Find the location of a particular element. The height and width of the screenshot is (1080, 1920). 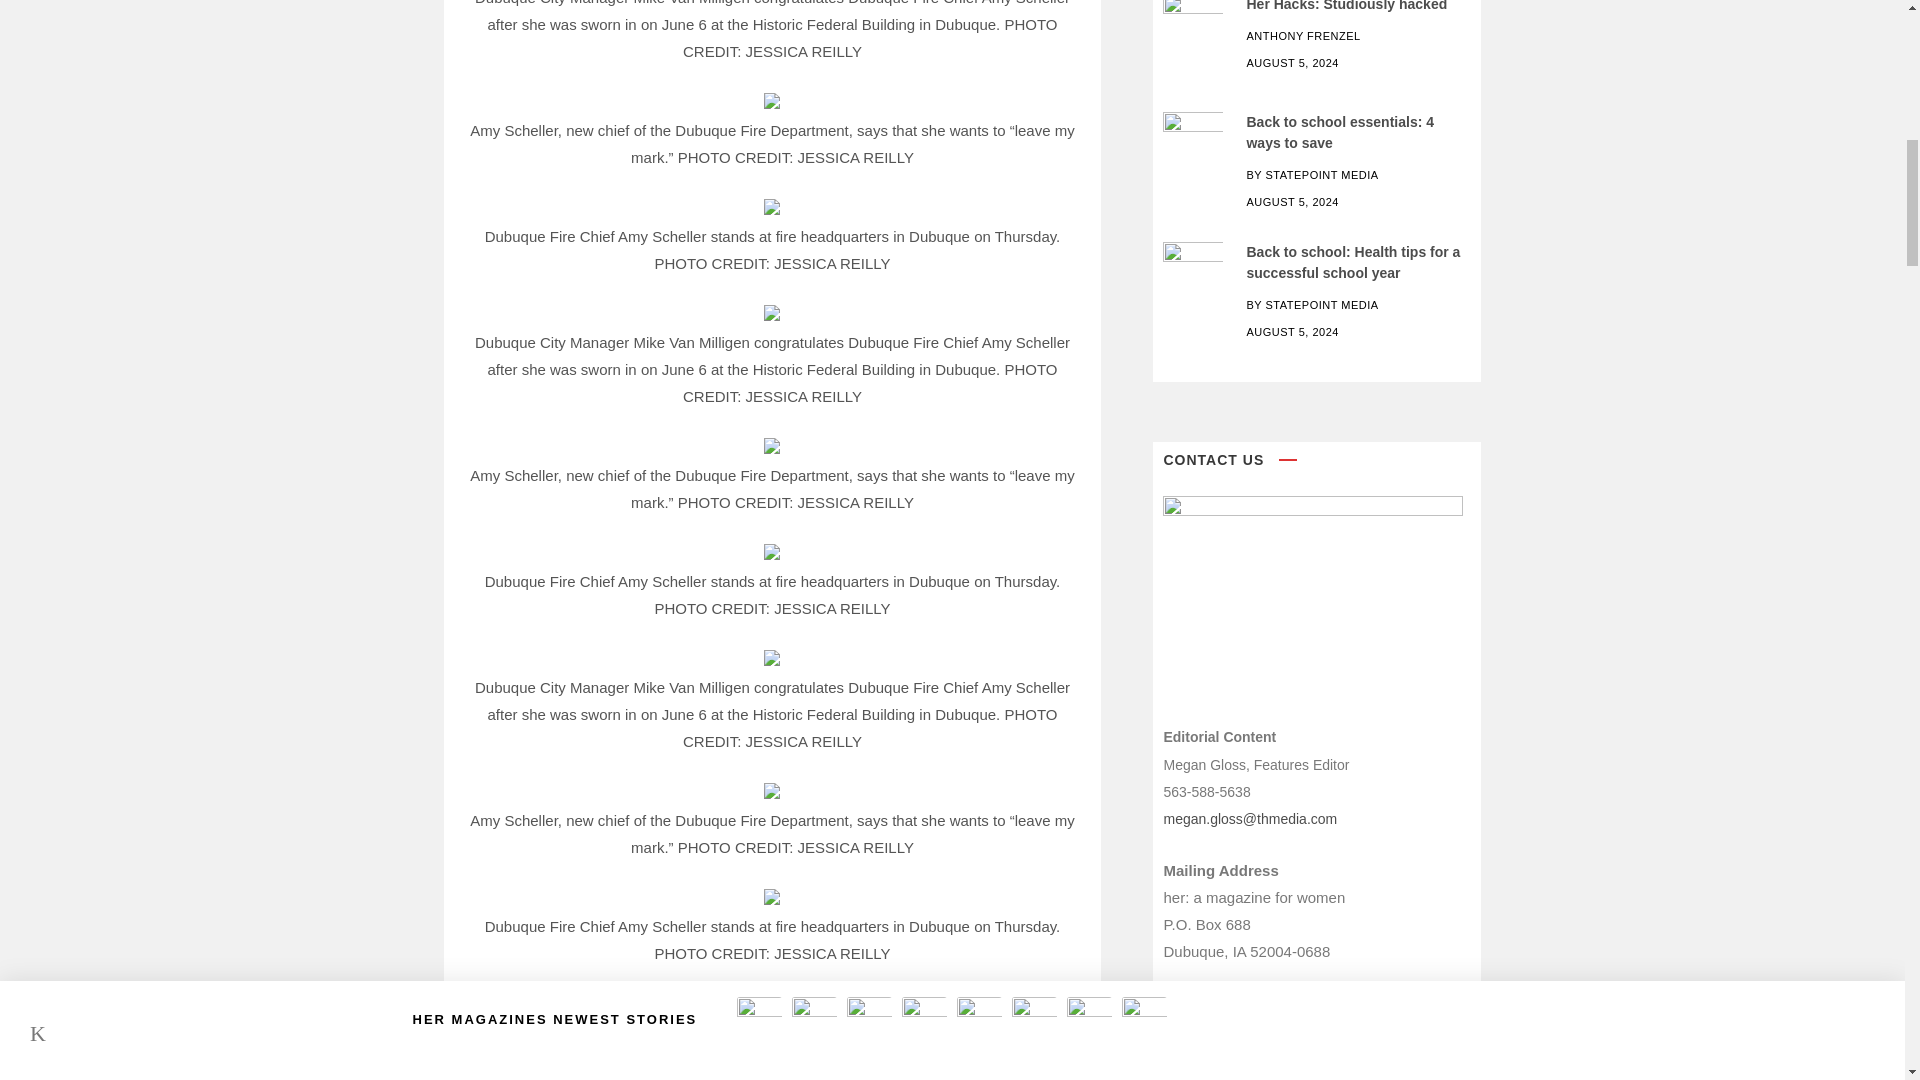

Posts by by statepoint media is located at coordinates (1312, 174).